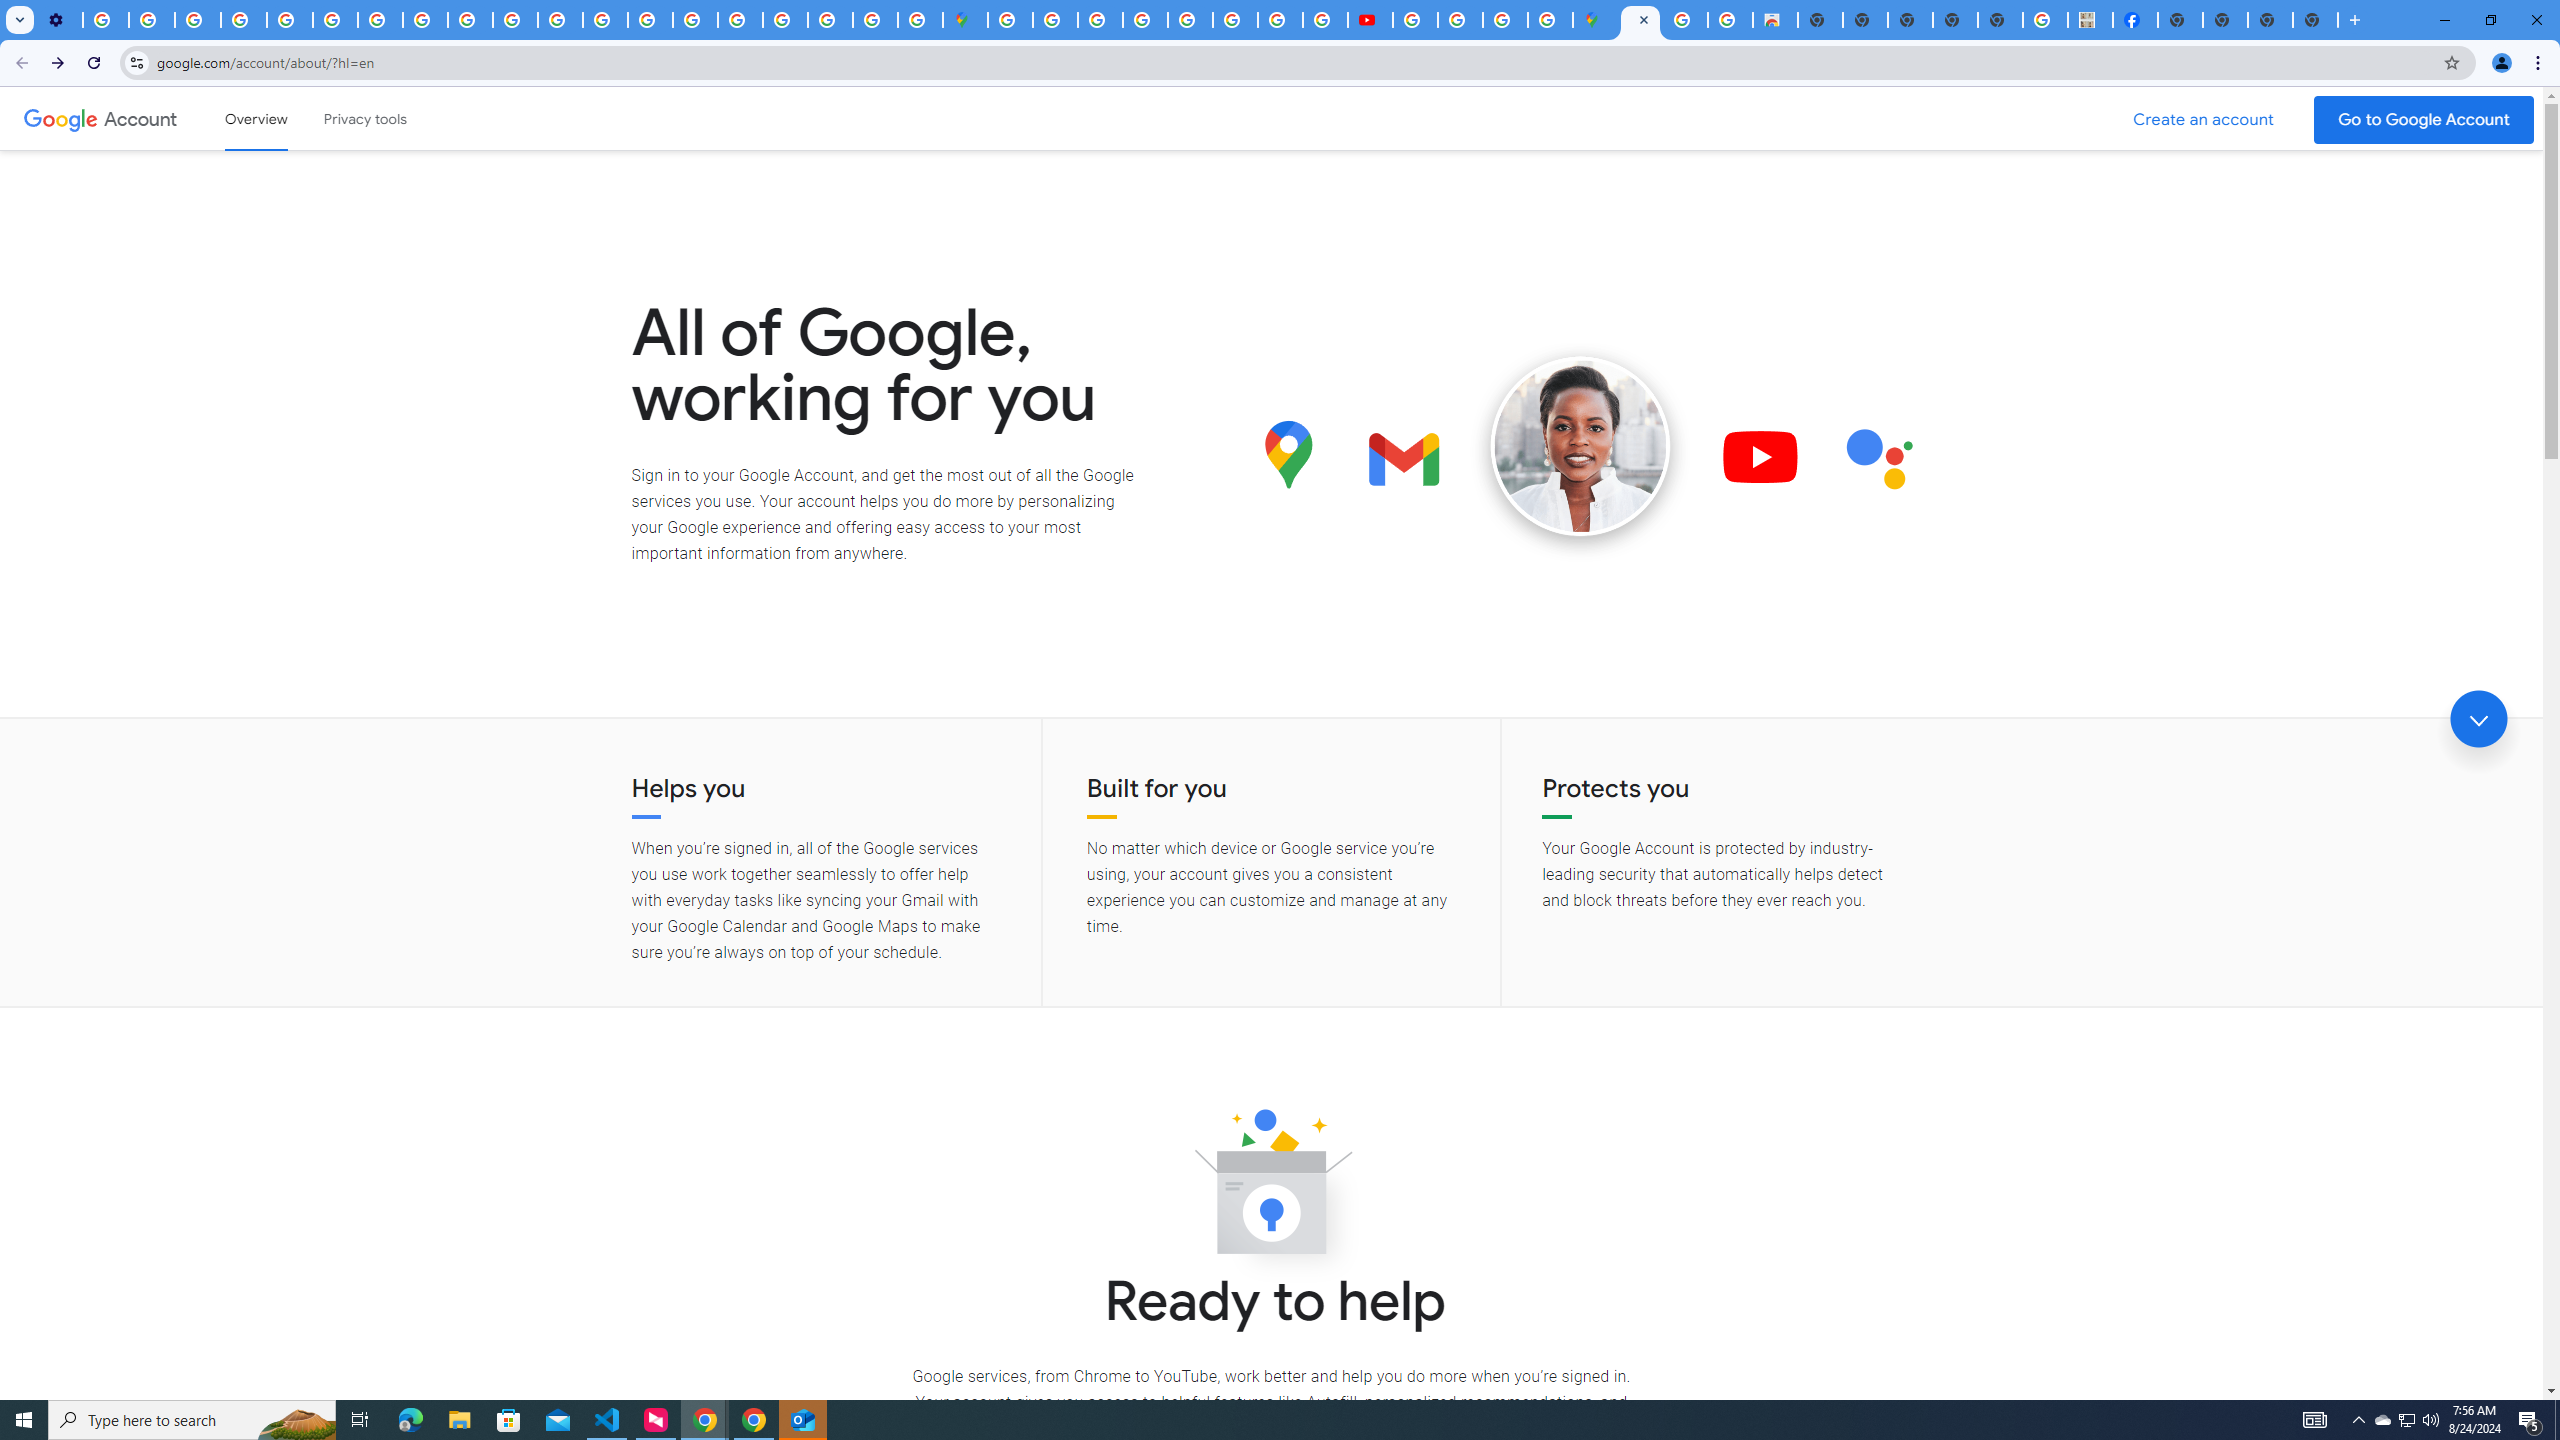 This screenshot has height=1440, width=2560. Describe the element at coordinates (106, 20) in the screenshot. I see `Delete photos & videos - Computer - Google Photos Help` at that location.